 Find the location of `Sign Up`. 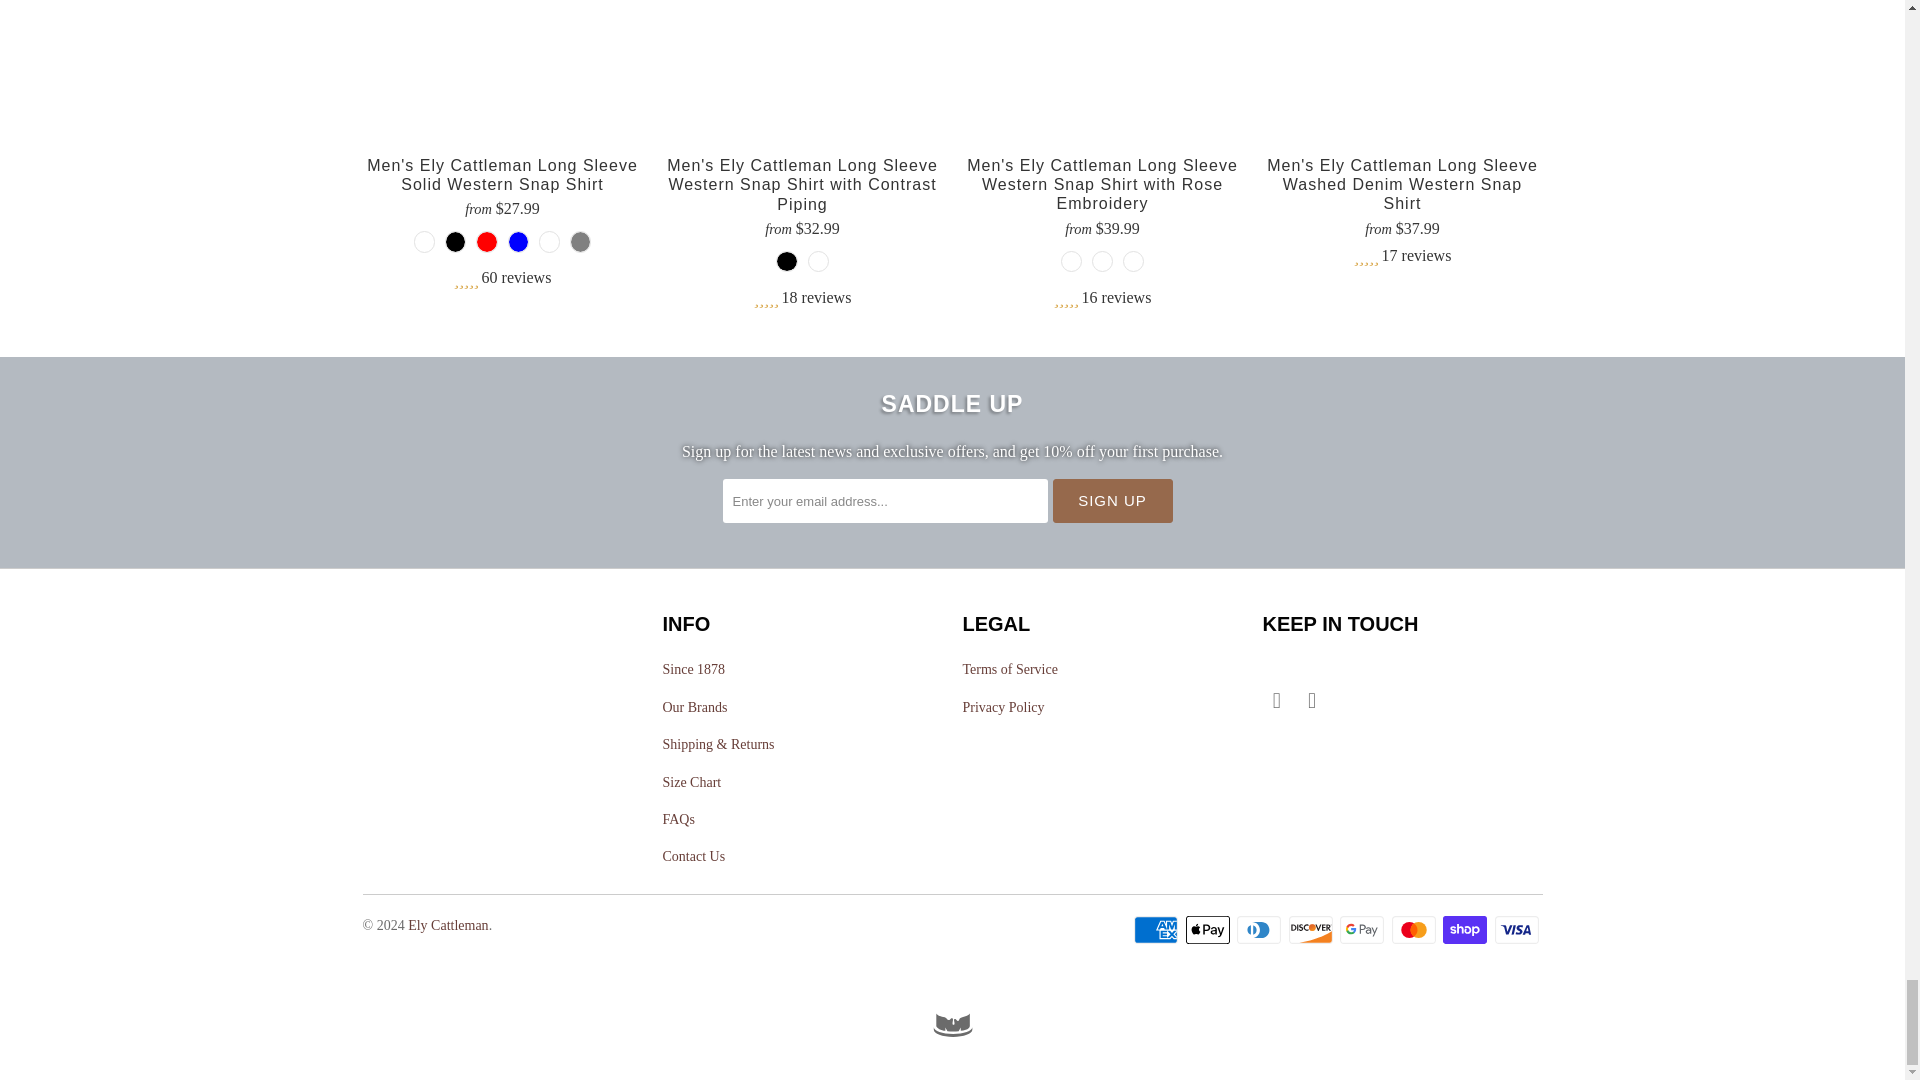

Sign Up is located at coordinates (1112, 500).